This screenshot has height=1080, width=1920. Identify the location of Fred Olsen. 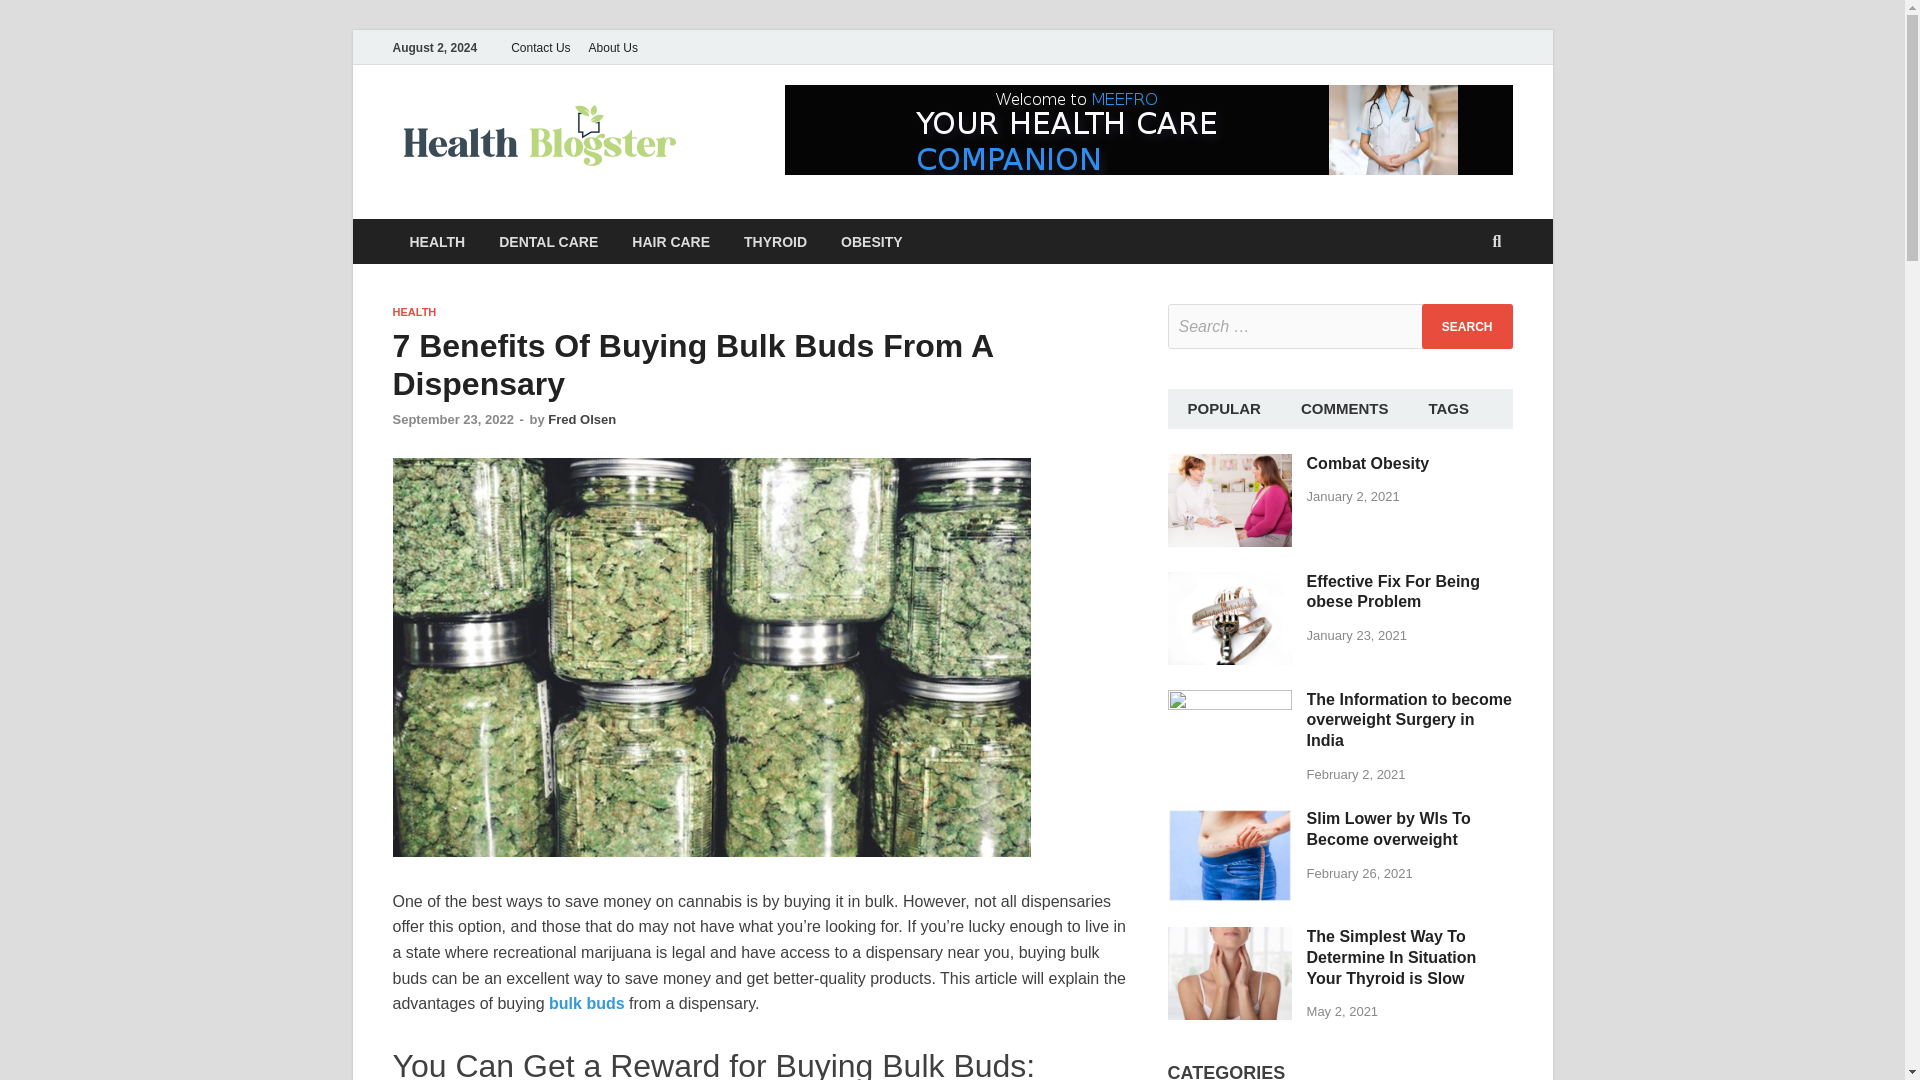
(582, 418).